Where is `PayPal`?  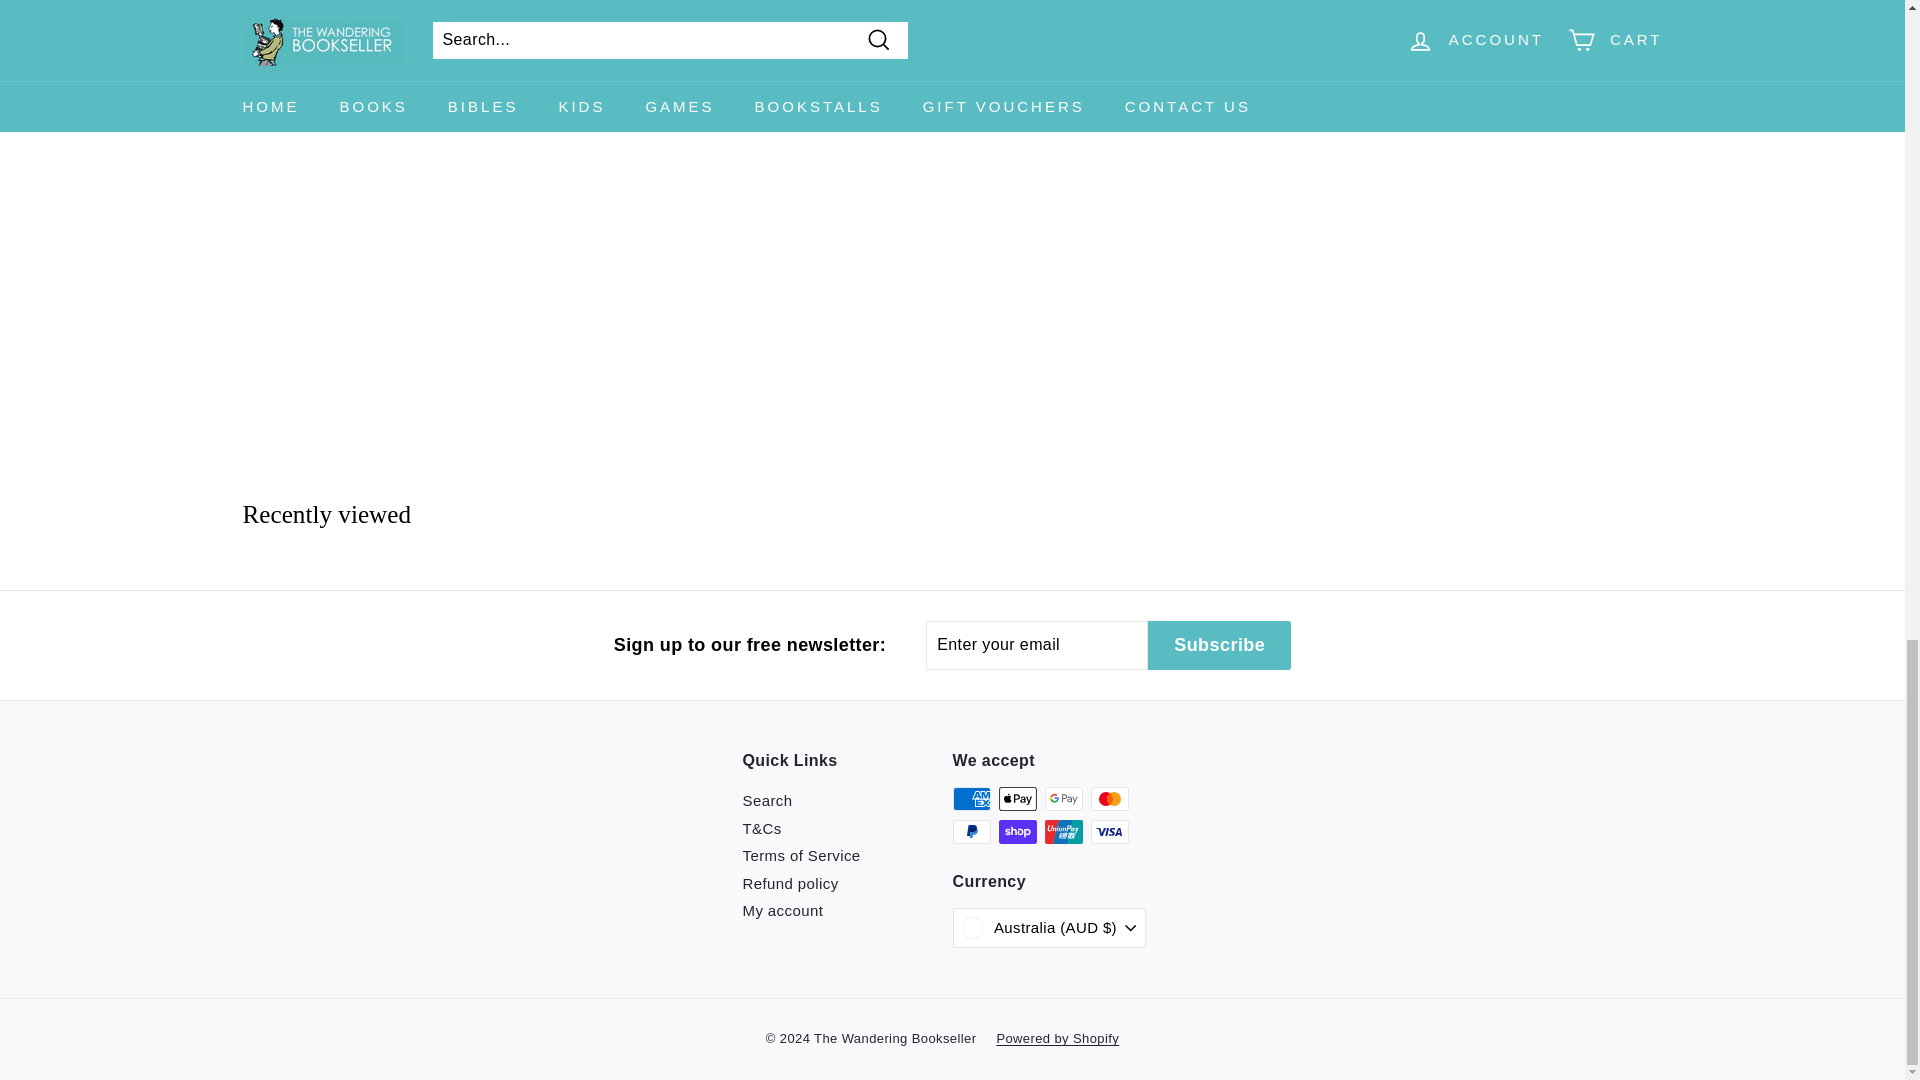
PayPal is located at coordinates (971, 831).